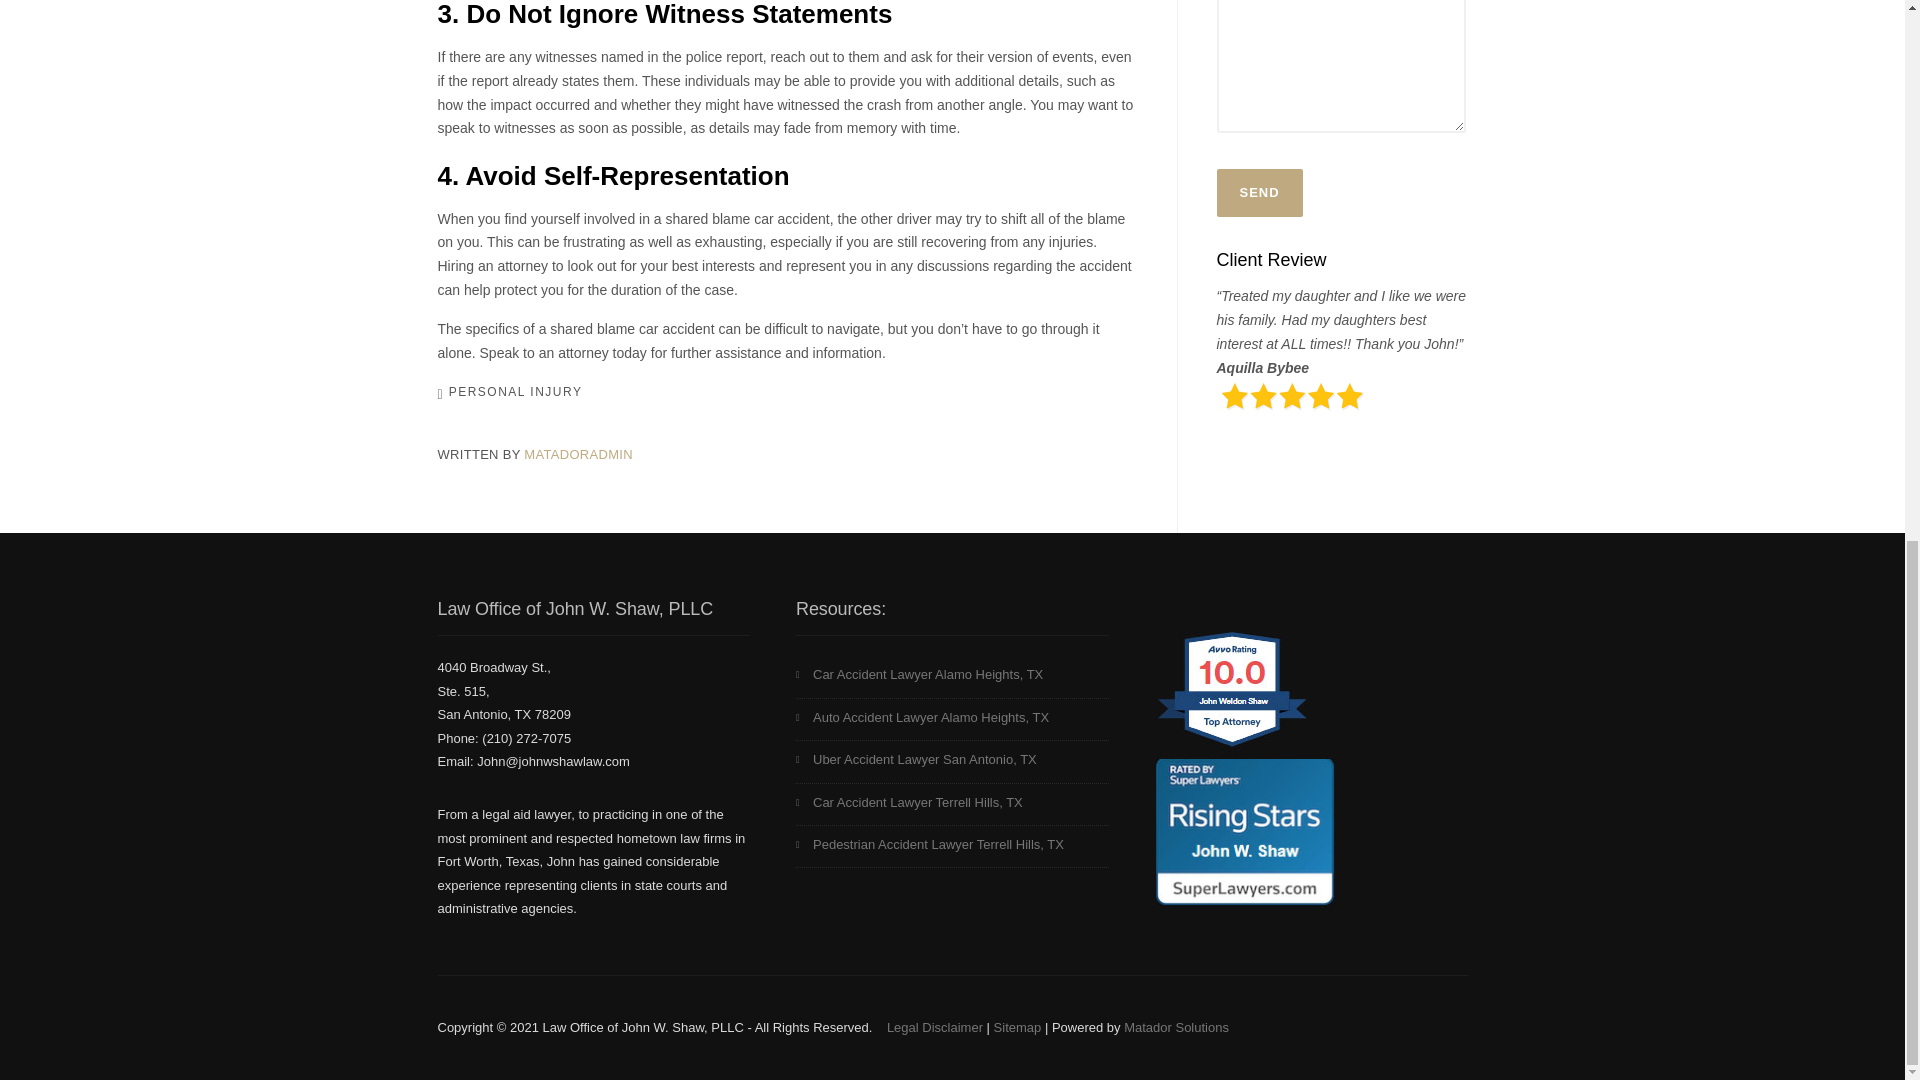 This screenshot has height=1080, width=1920. Describe the element at coordinates (578, 454) in the screenshot. I see `MATADORADMIN` at that location.